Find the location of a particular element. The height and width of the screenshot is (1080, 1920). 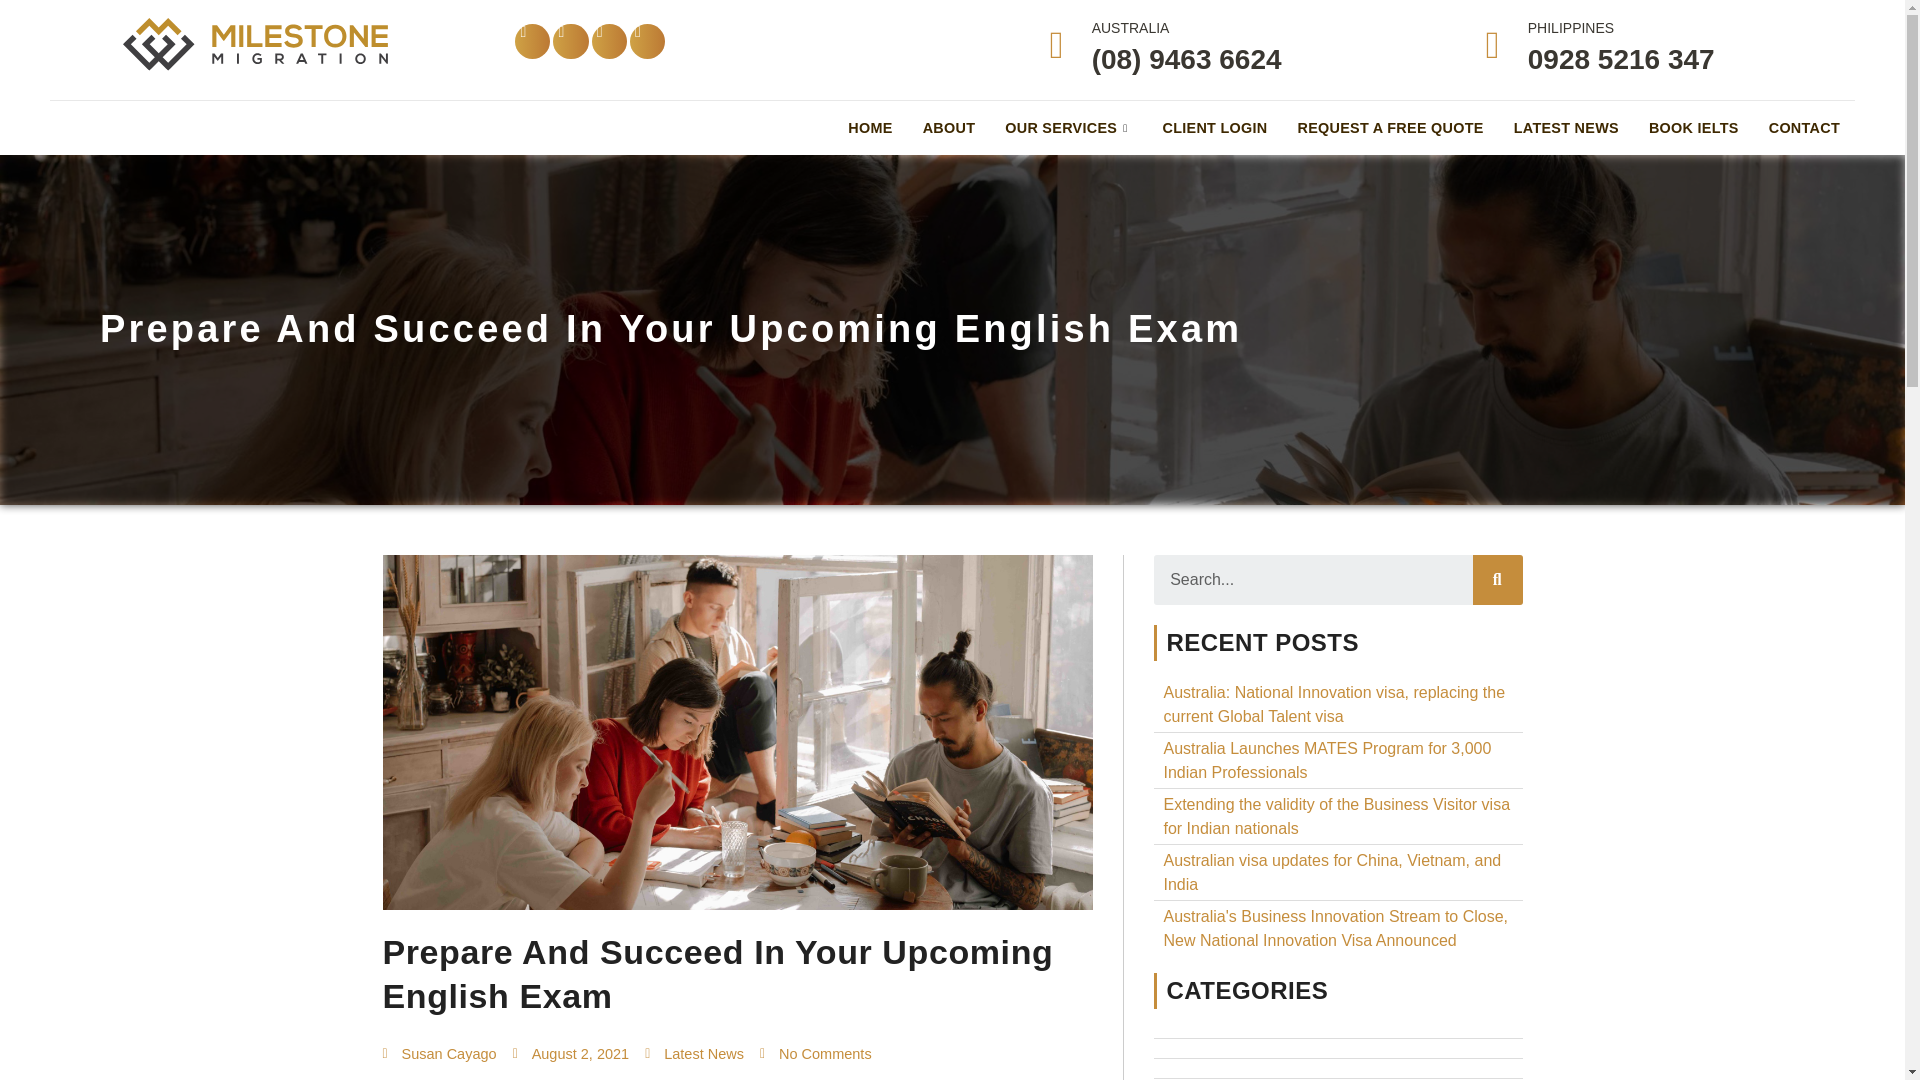

Search is located at coordinates (1312, 580).